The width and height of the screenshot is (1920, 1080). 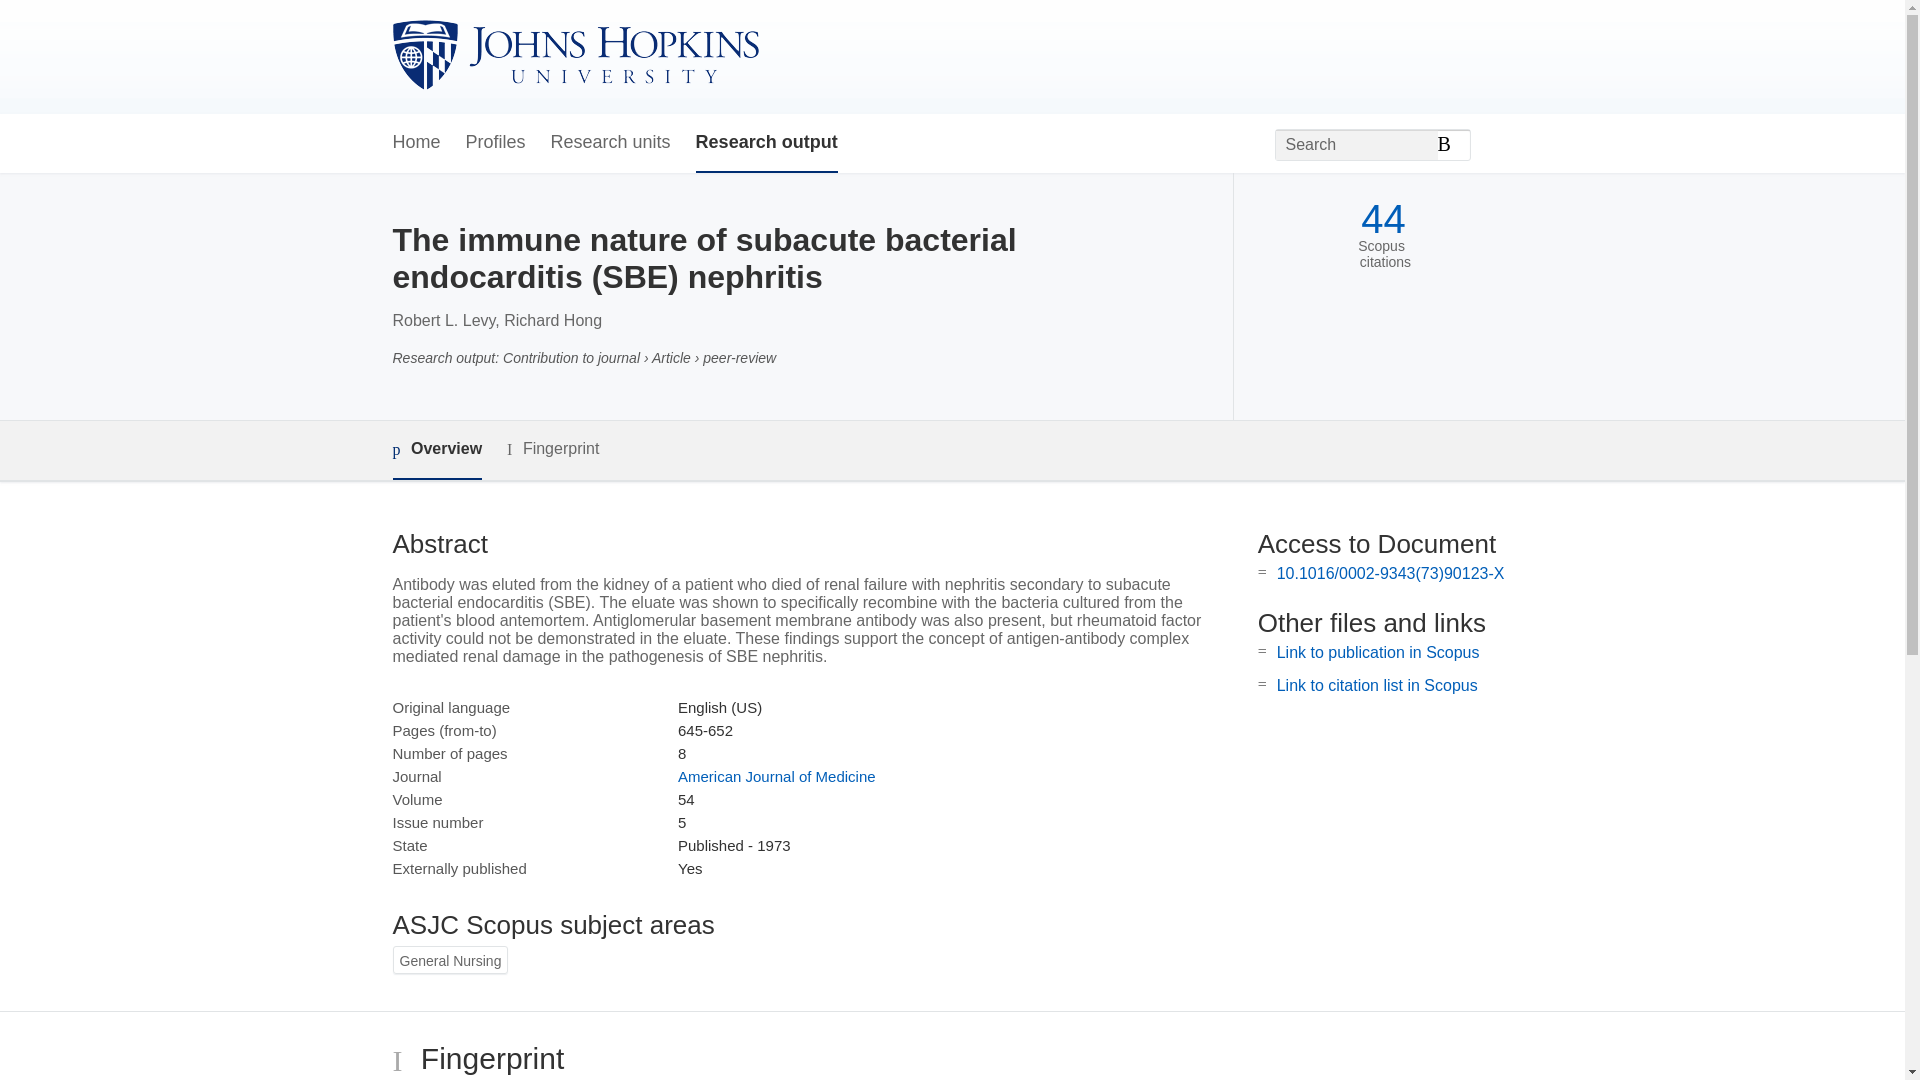 What do you see at coordinates (1378, 652) in the screenshot?
I see `Link to publication in Scopus` at bounding box center [1378, 652].